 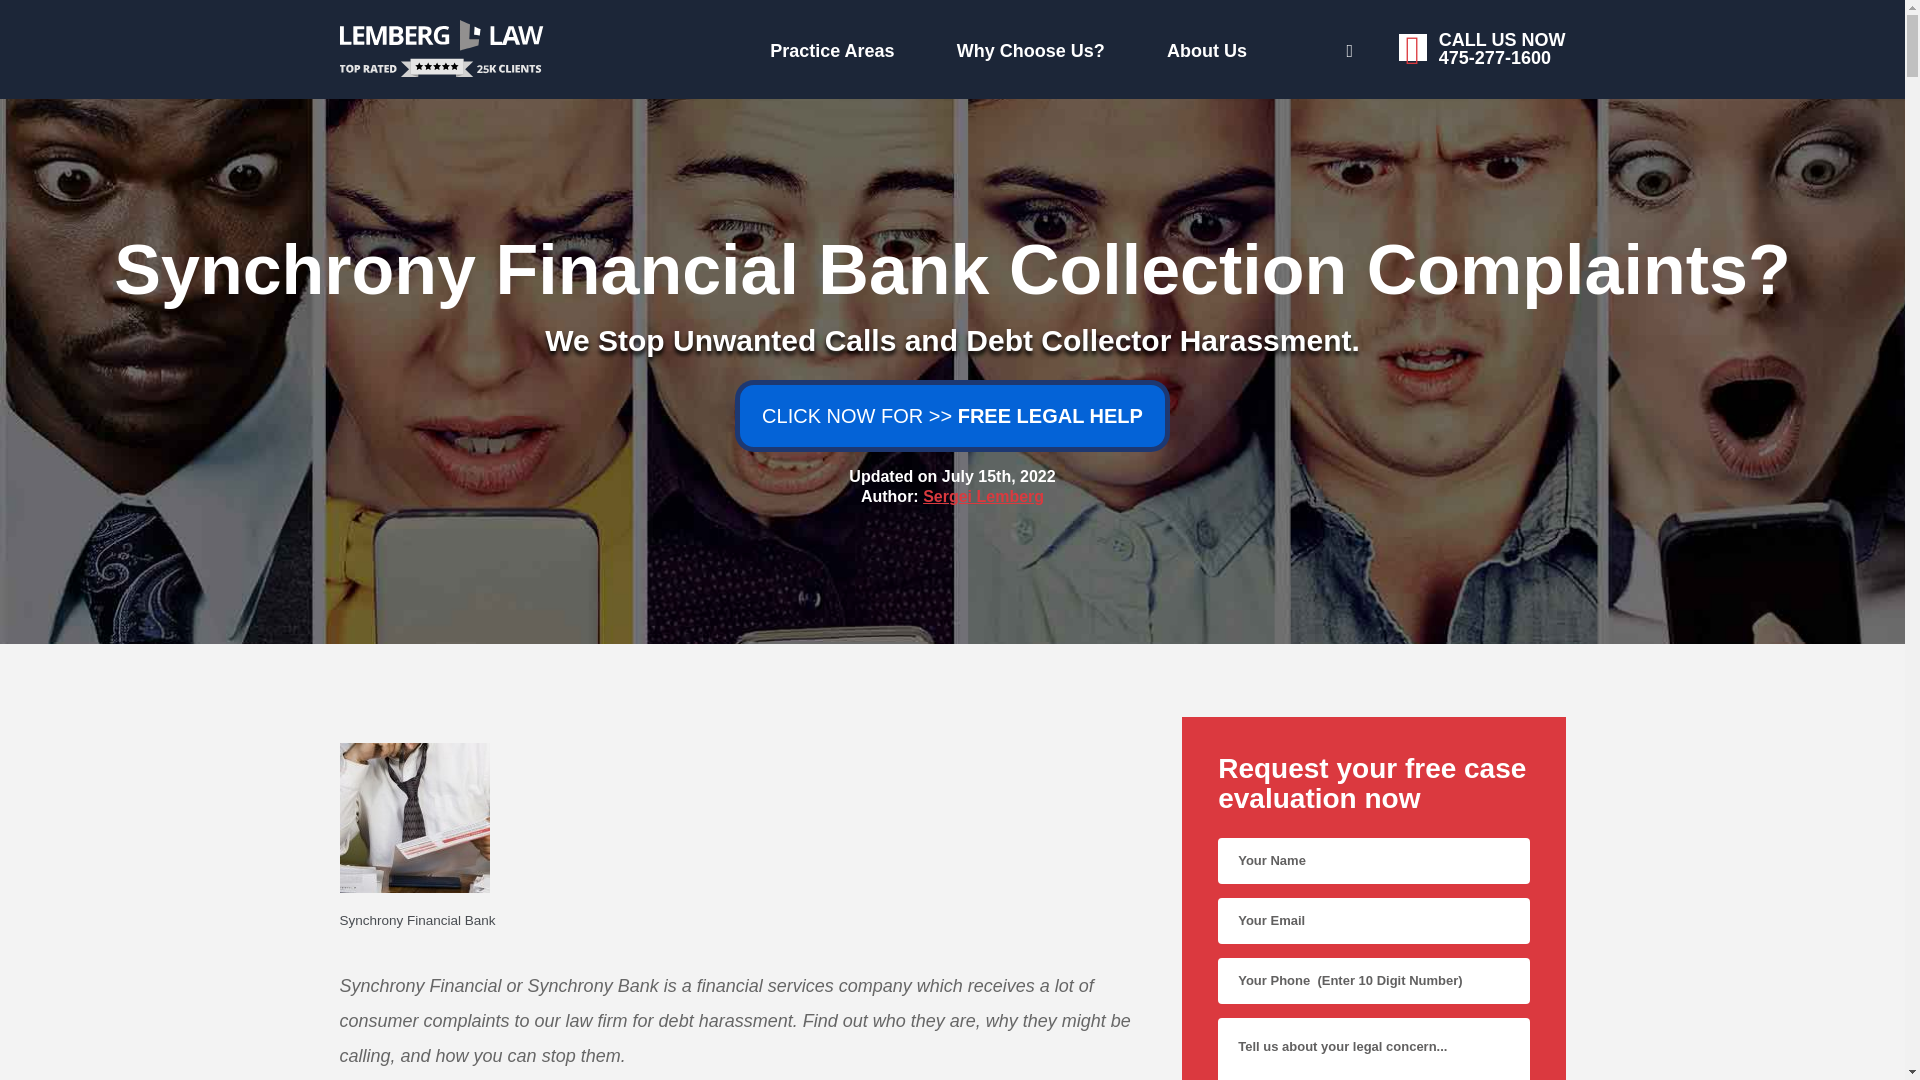 What do you see at coordinates (628, 46) in the screenshot?
I see `About Us` at bounding box center [628, 46].